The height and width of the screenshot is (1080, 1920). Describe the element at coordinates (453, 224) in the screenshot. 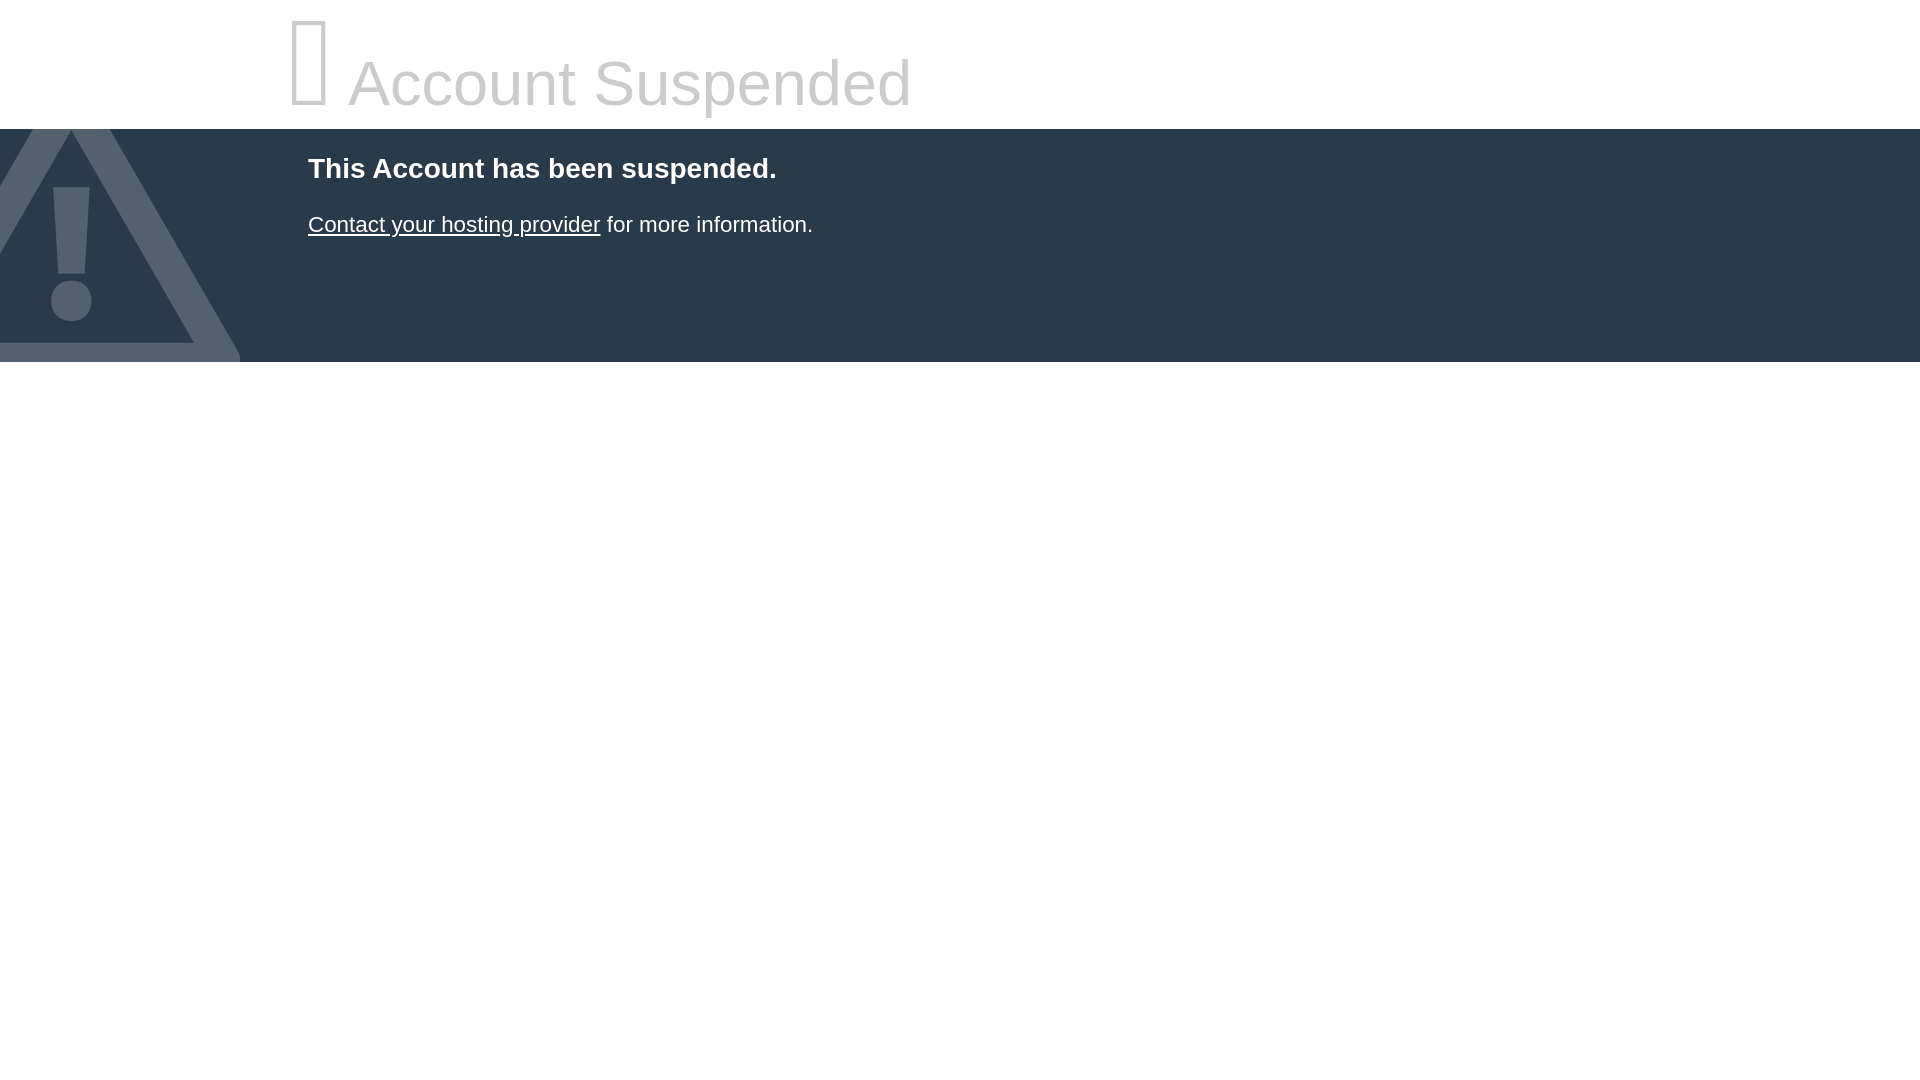

I see `Contact your hosting provider` at that location.